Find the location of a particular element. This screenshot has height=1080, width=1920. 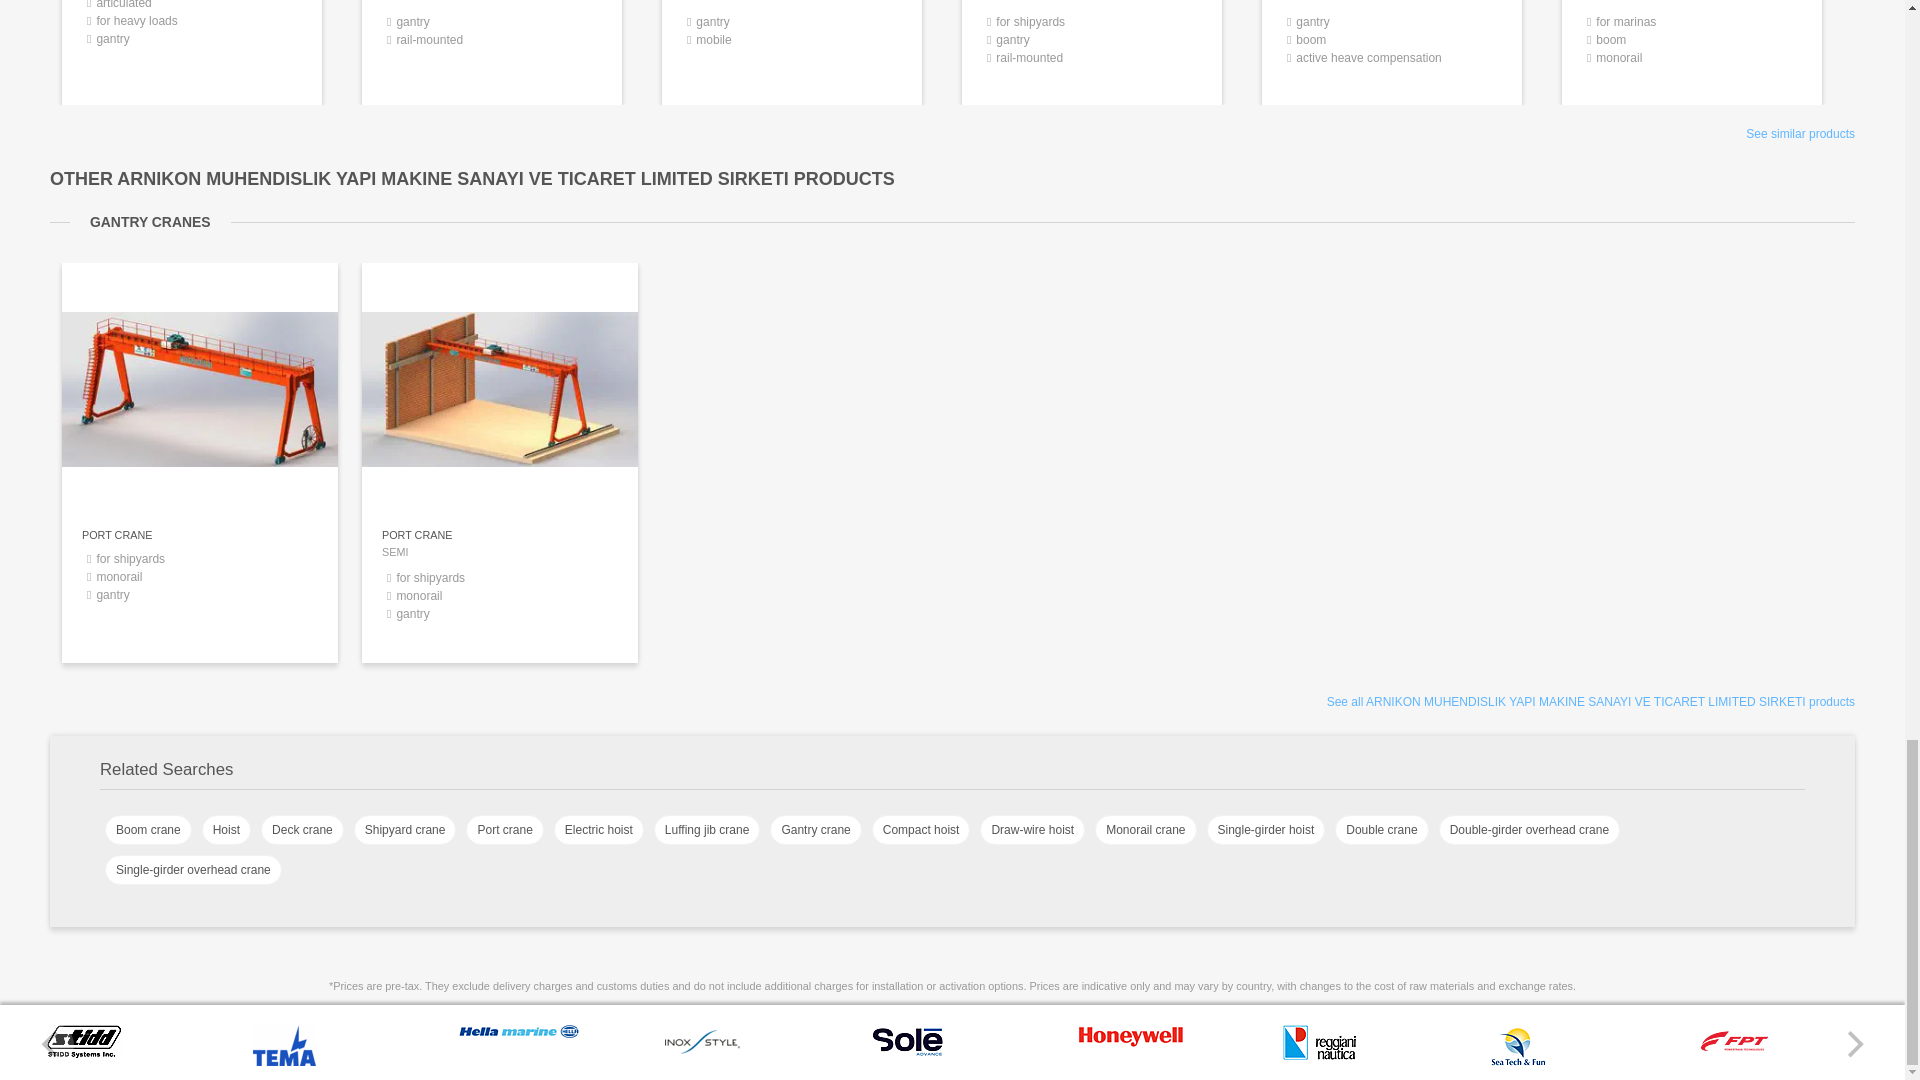

Enraf Marine Systems is located at coordinates (492, 48).